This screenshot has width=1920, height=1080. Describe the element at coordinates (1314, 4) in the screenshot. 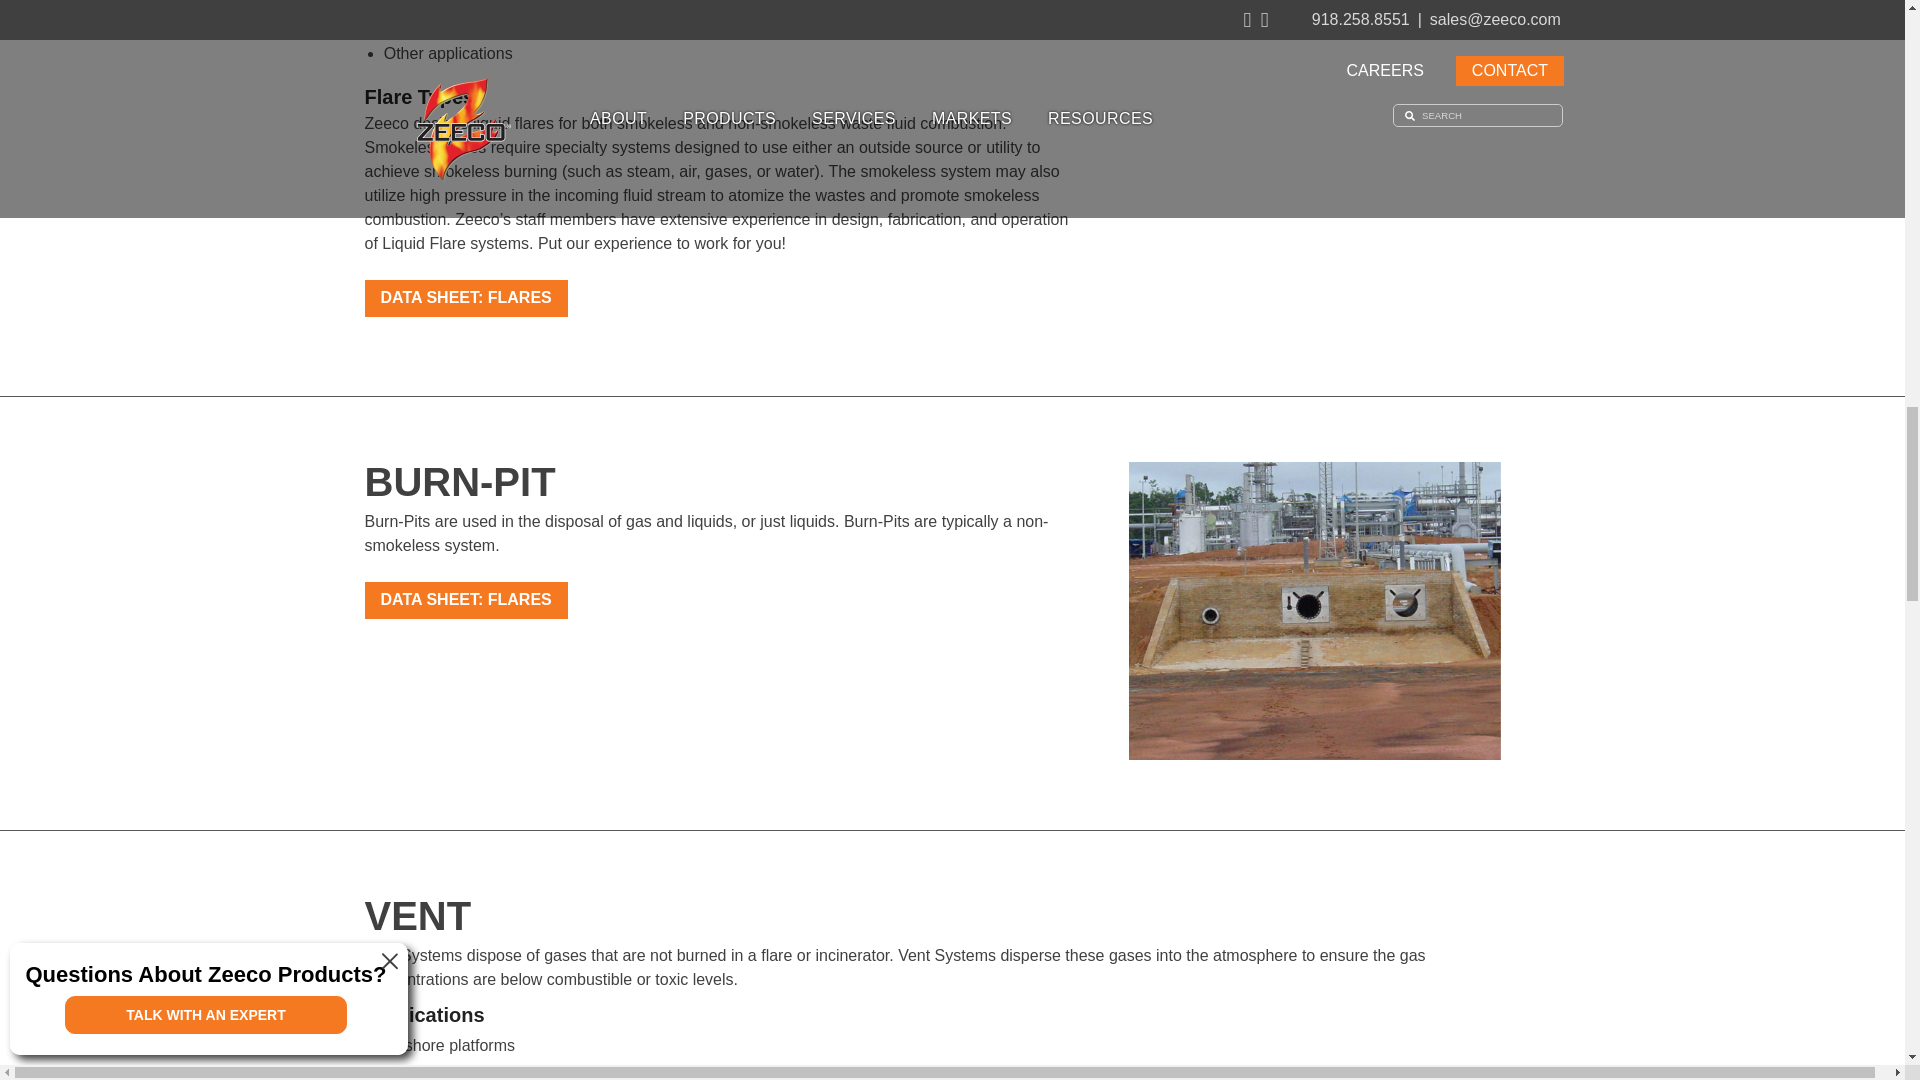

I see `Liquid Flare` at that location.